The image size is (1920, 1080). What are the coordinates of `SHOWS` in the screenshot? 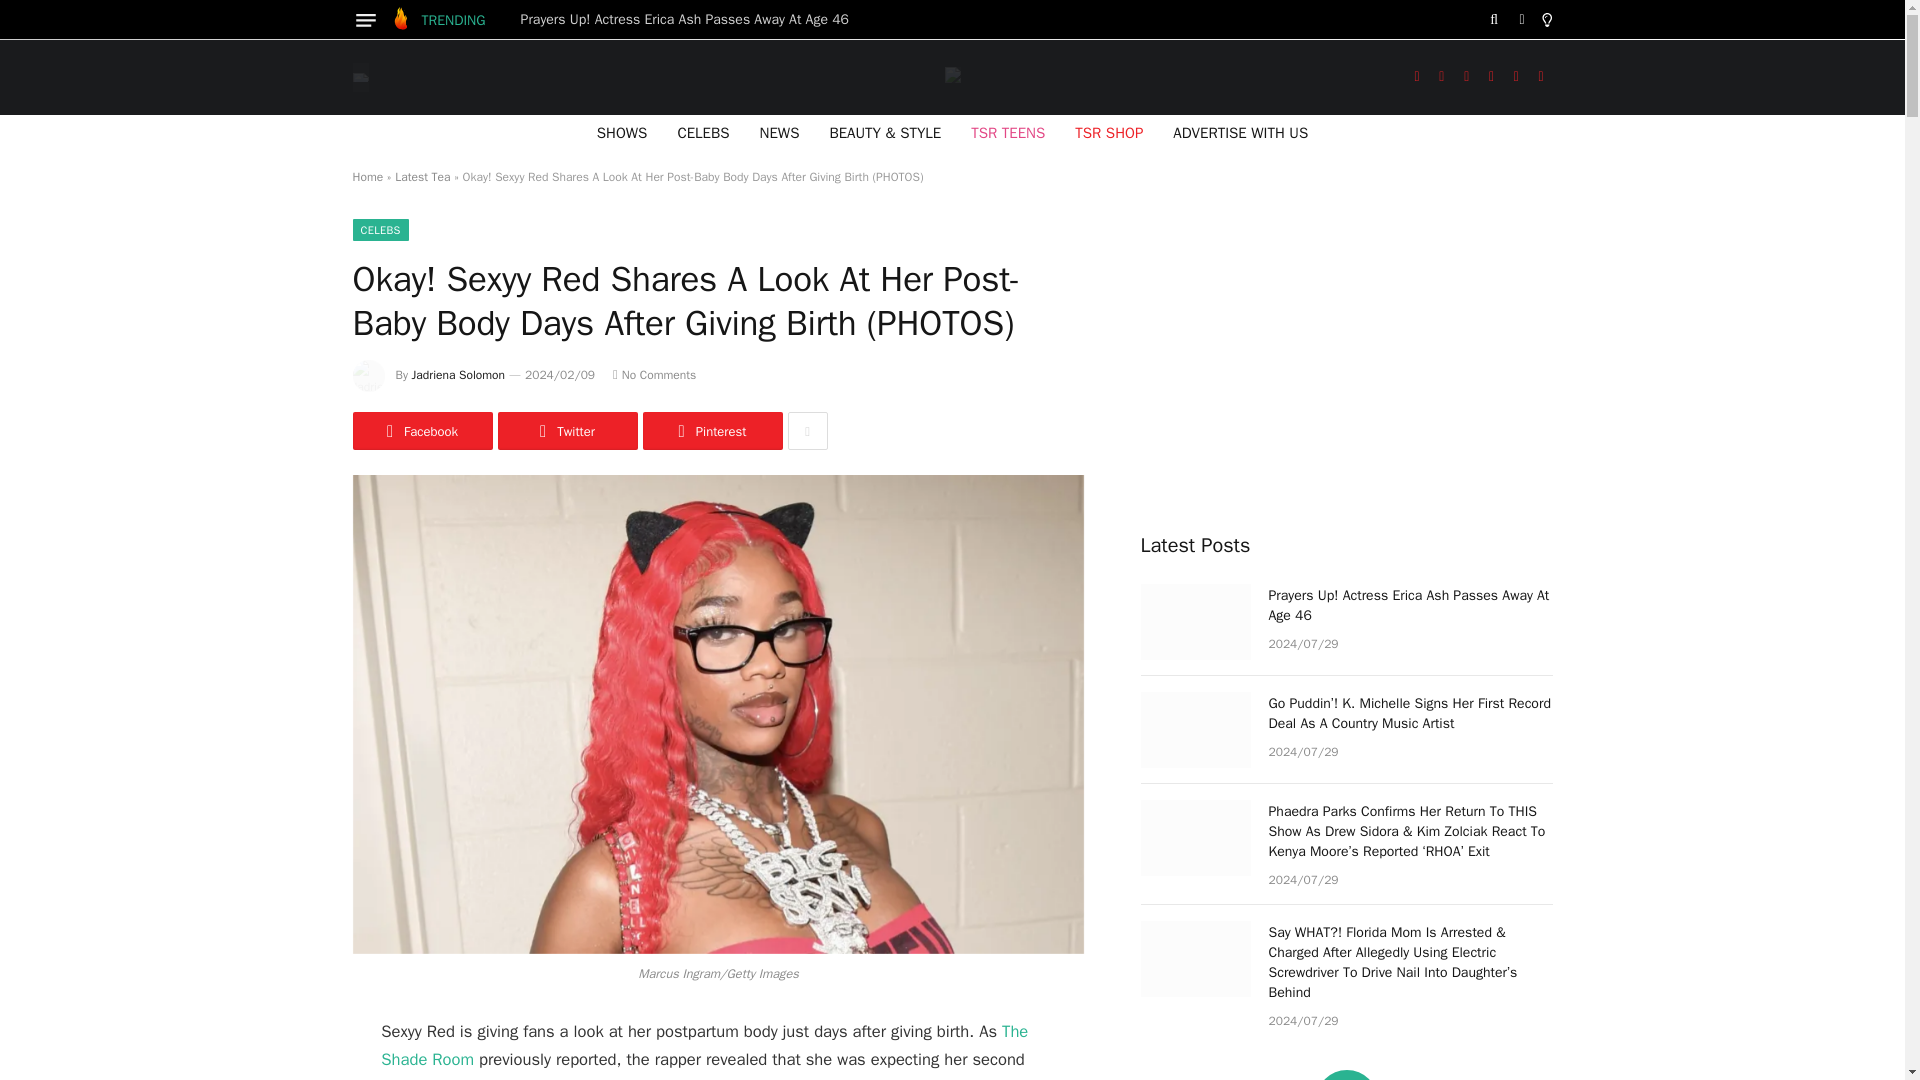 It's located at (622, 132).